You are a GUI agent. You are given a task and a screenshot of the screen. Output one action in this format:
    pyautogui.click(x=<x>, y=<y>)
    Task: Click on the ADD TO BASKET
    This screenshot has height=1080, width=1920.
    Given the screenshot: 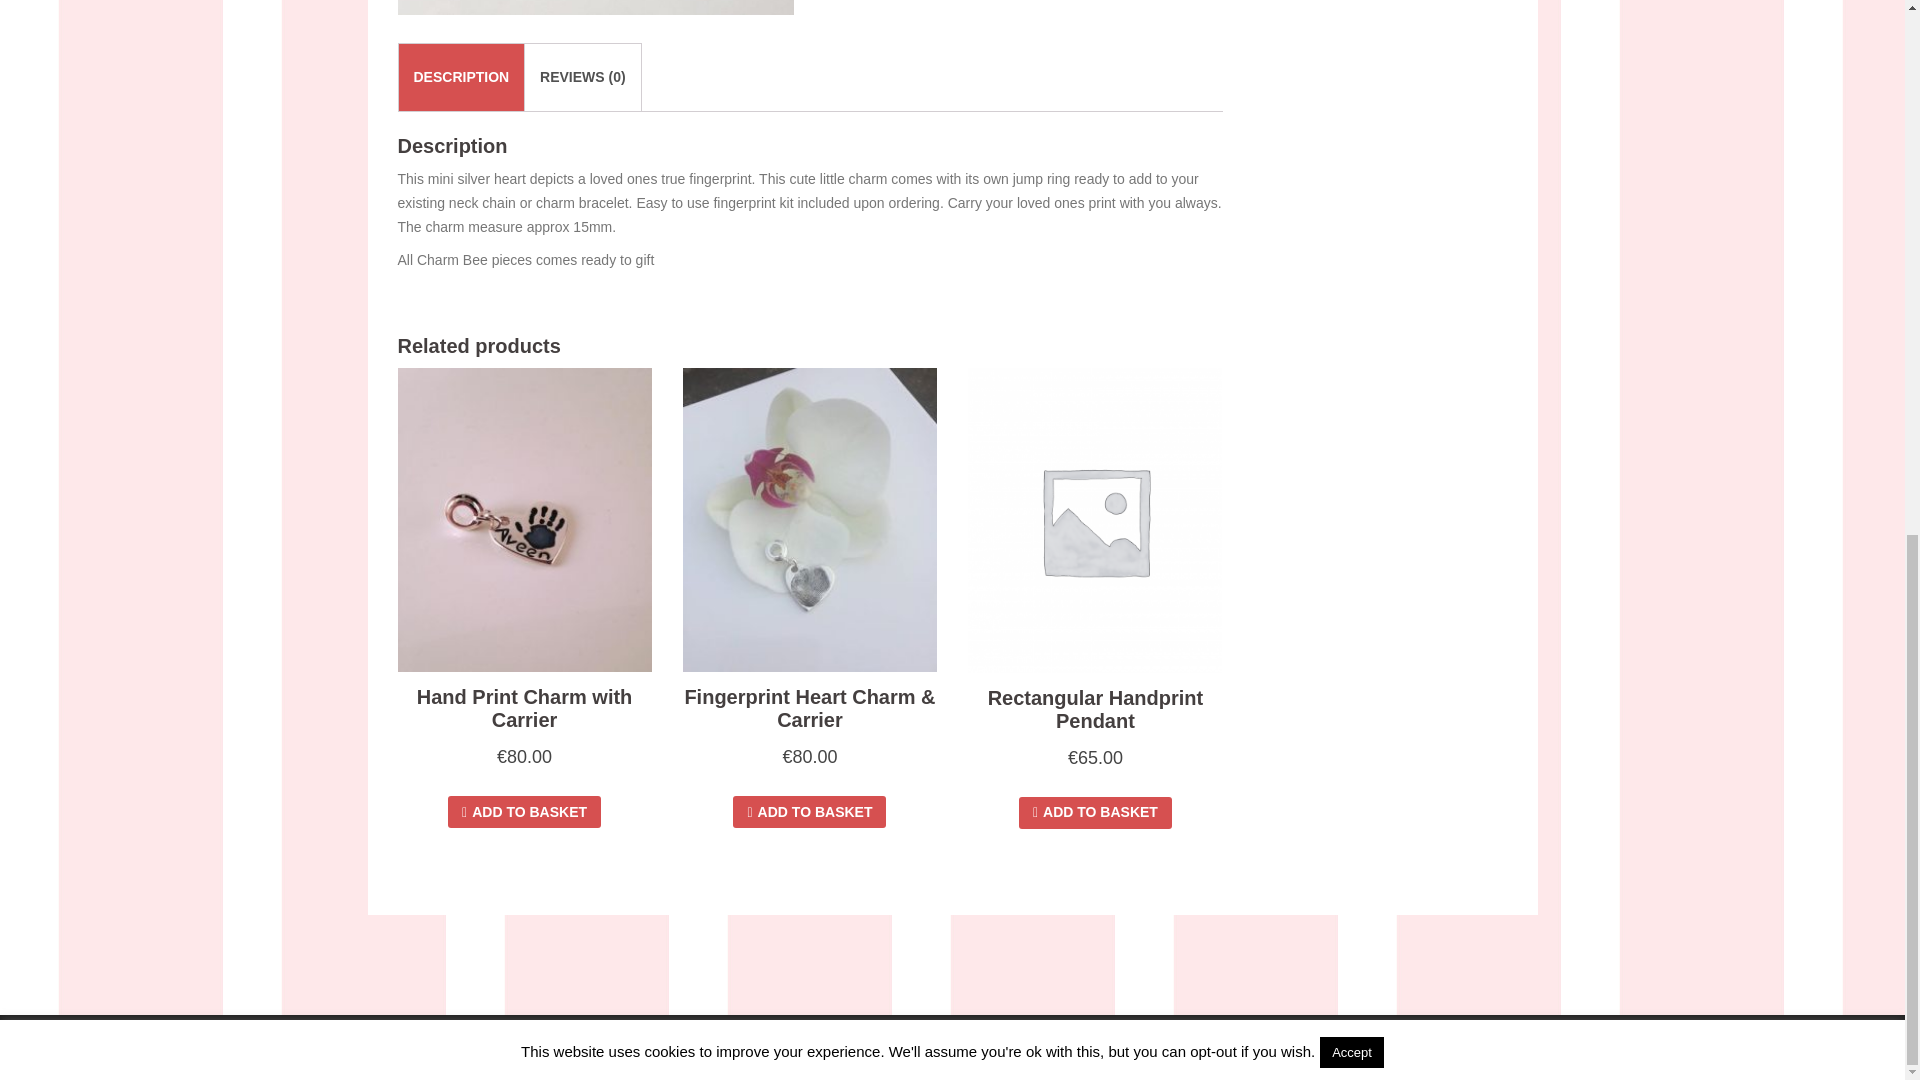 What is the action you would take?
    pyautogui.click(x=524, y=812)
    